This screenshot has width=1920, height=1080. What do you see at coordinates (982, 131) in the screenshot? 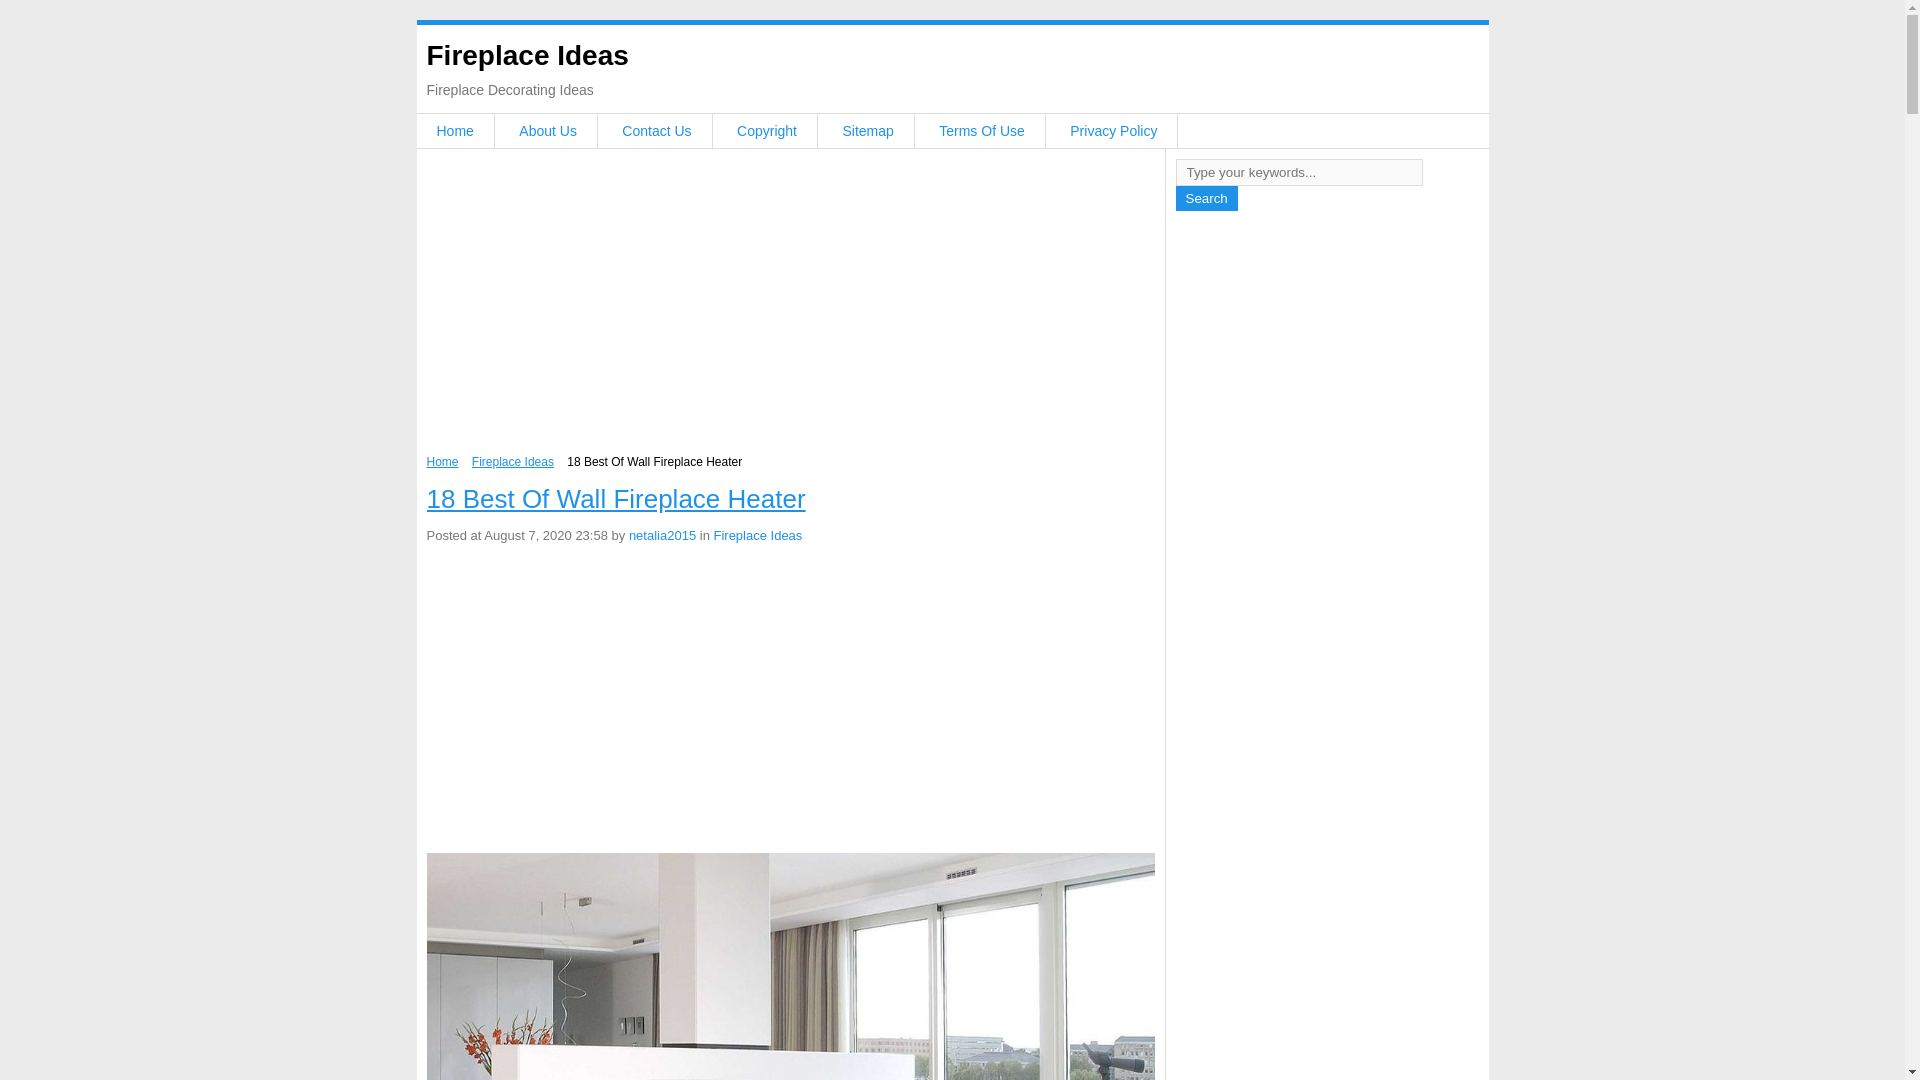
I see `Terms Of Use` at bounding box center [982, 131].